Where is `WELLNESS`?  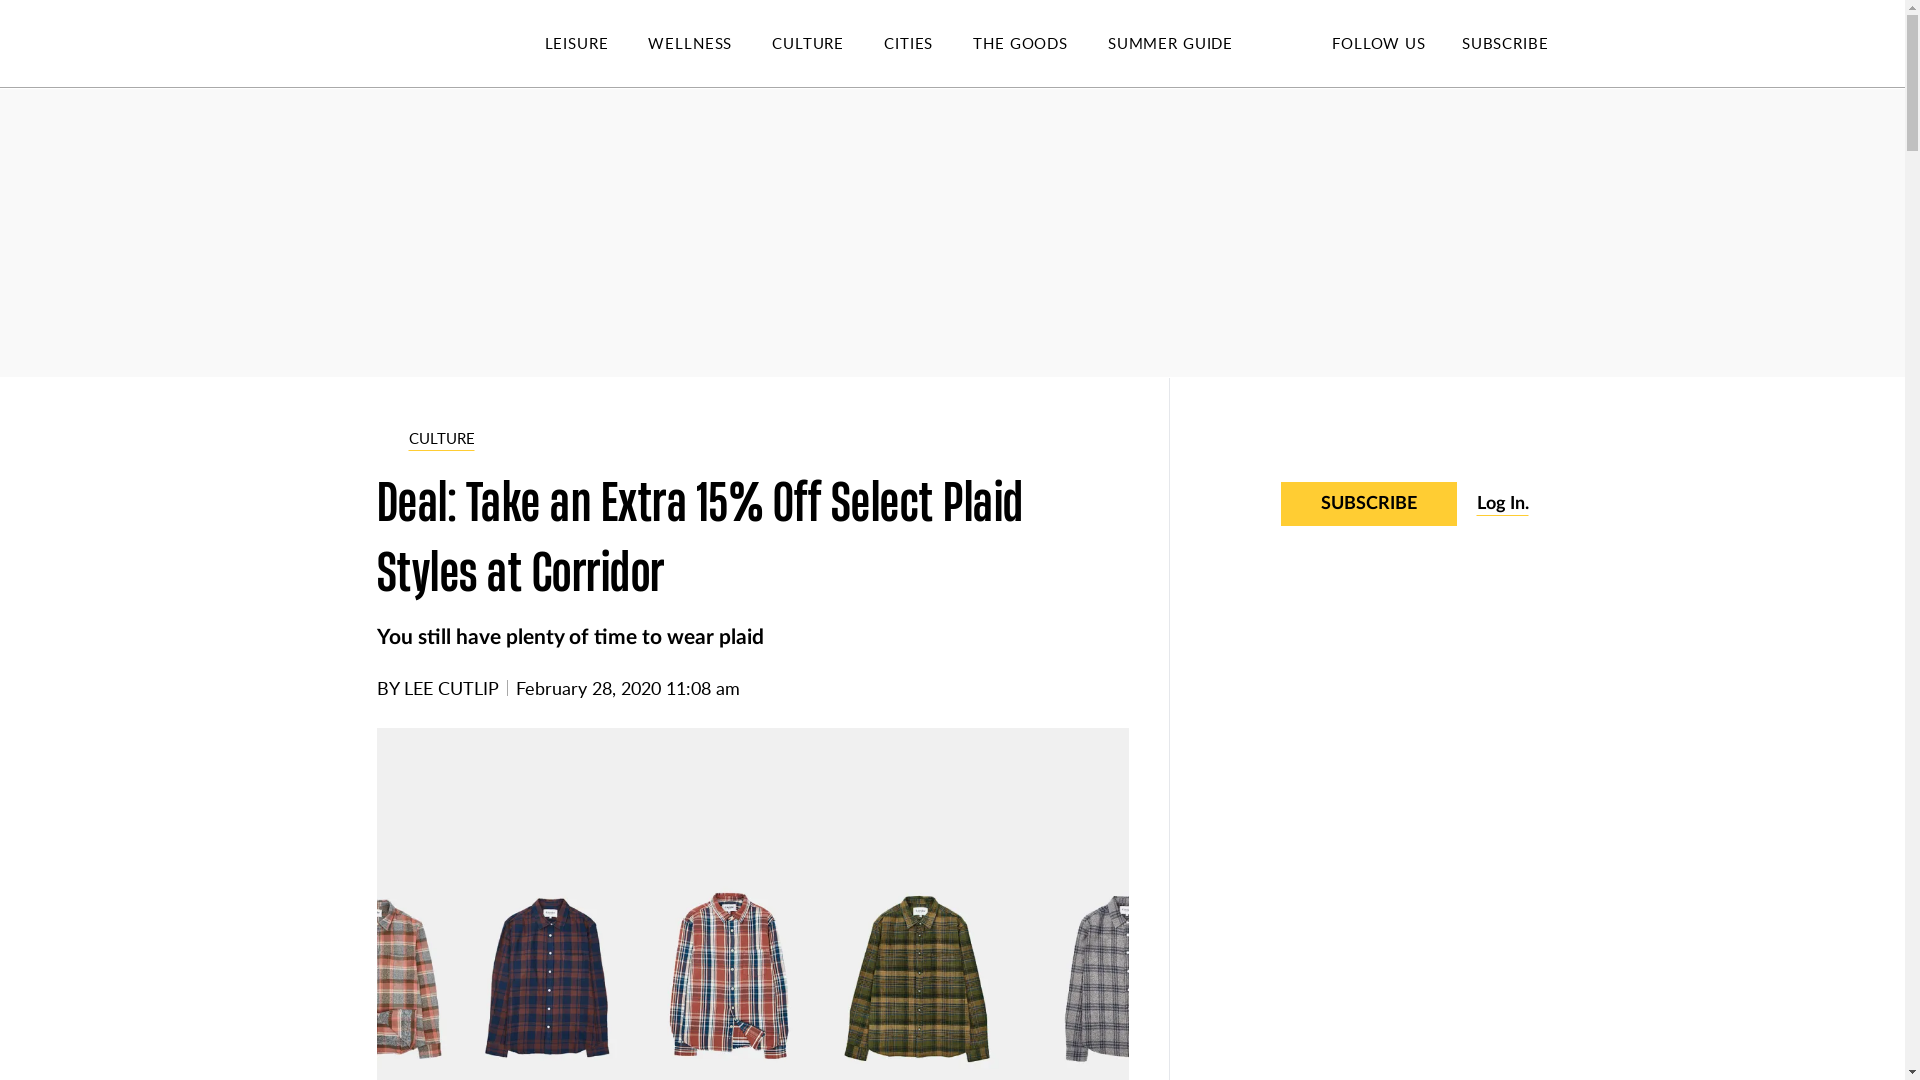 WELLNESS is located at coordinates (710, 44).